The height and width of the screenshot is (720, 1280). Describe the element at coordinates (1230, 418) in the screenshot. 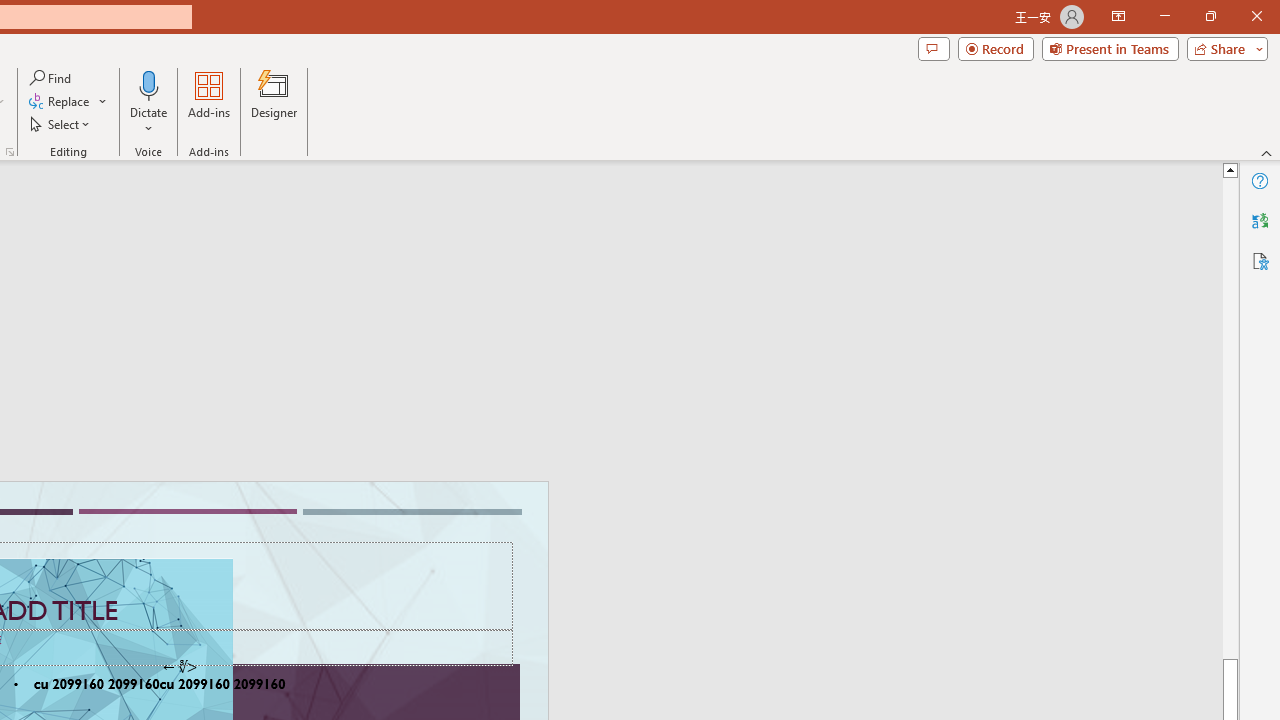

I see `Page up` at that location.